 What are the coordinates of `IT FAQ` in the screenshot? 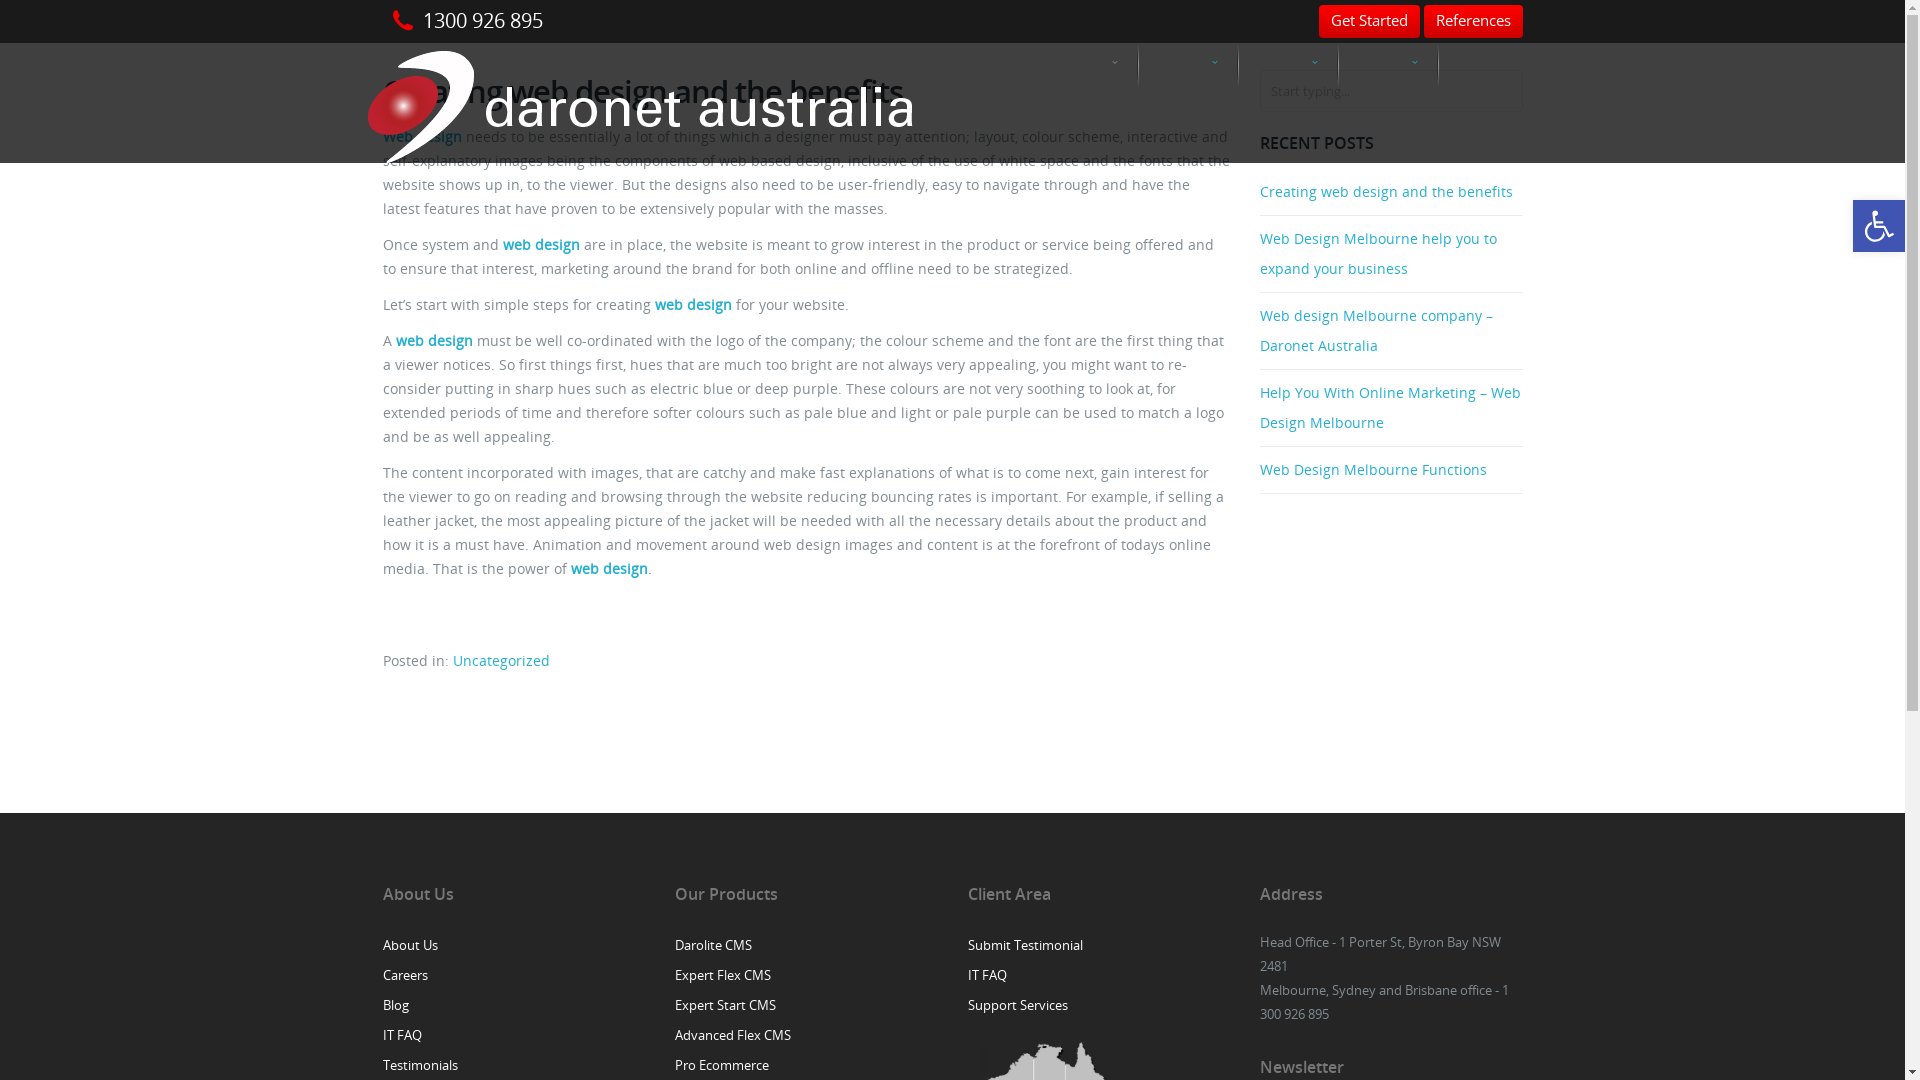 It's located at (988, 975).